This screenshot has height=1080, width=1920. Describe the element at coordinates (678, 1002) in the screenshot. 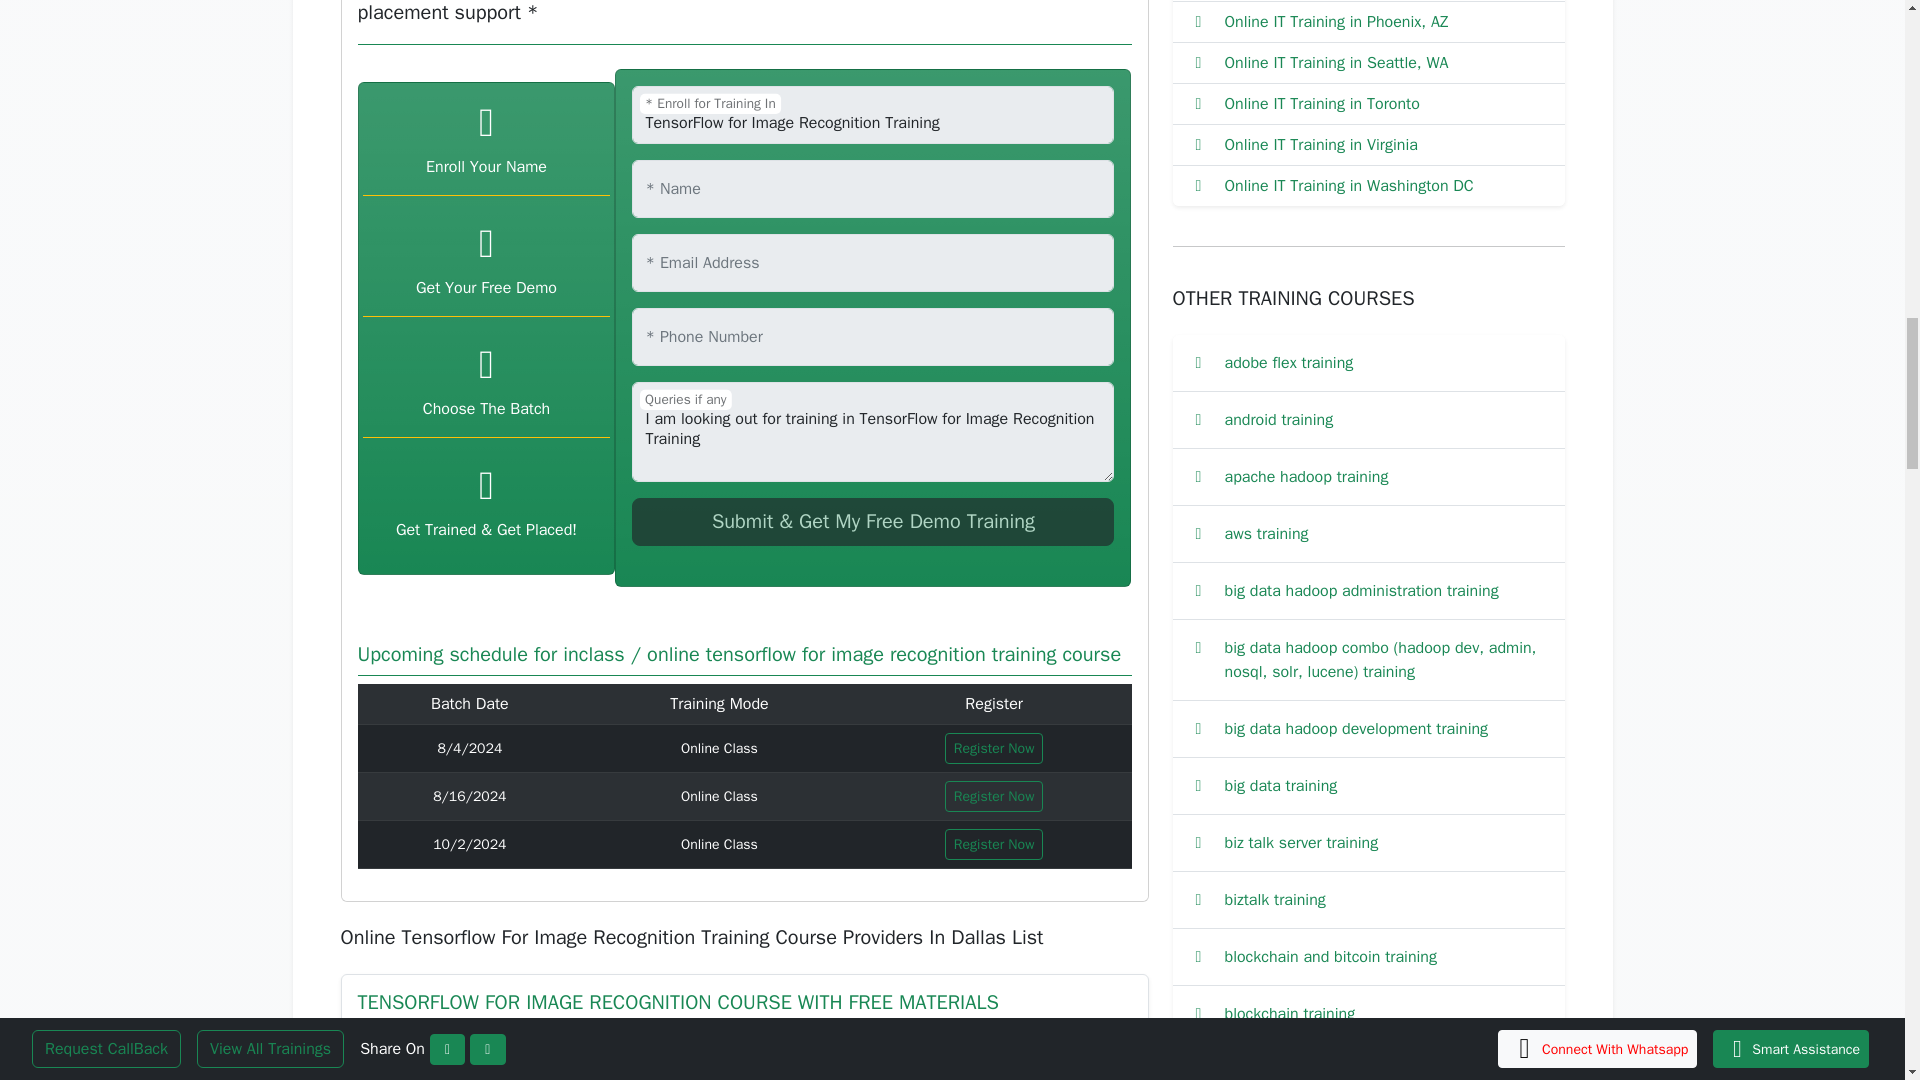

I see `TENSORFLOW FOR IMAGE RECOGNITION COURSE WITH FREE MATERIALS` at that location.